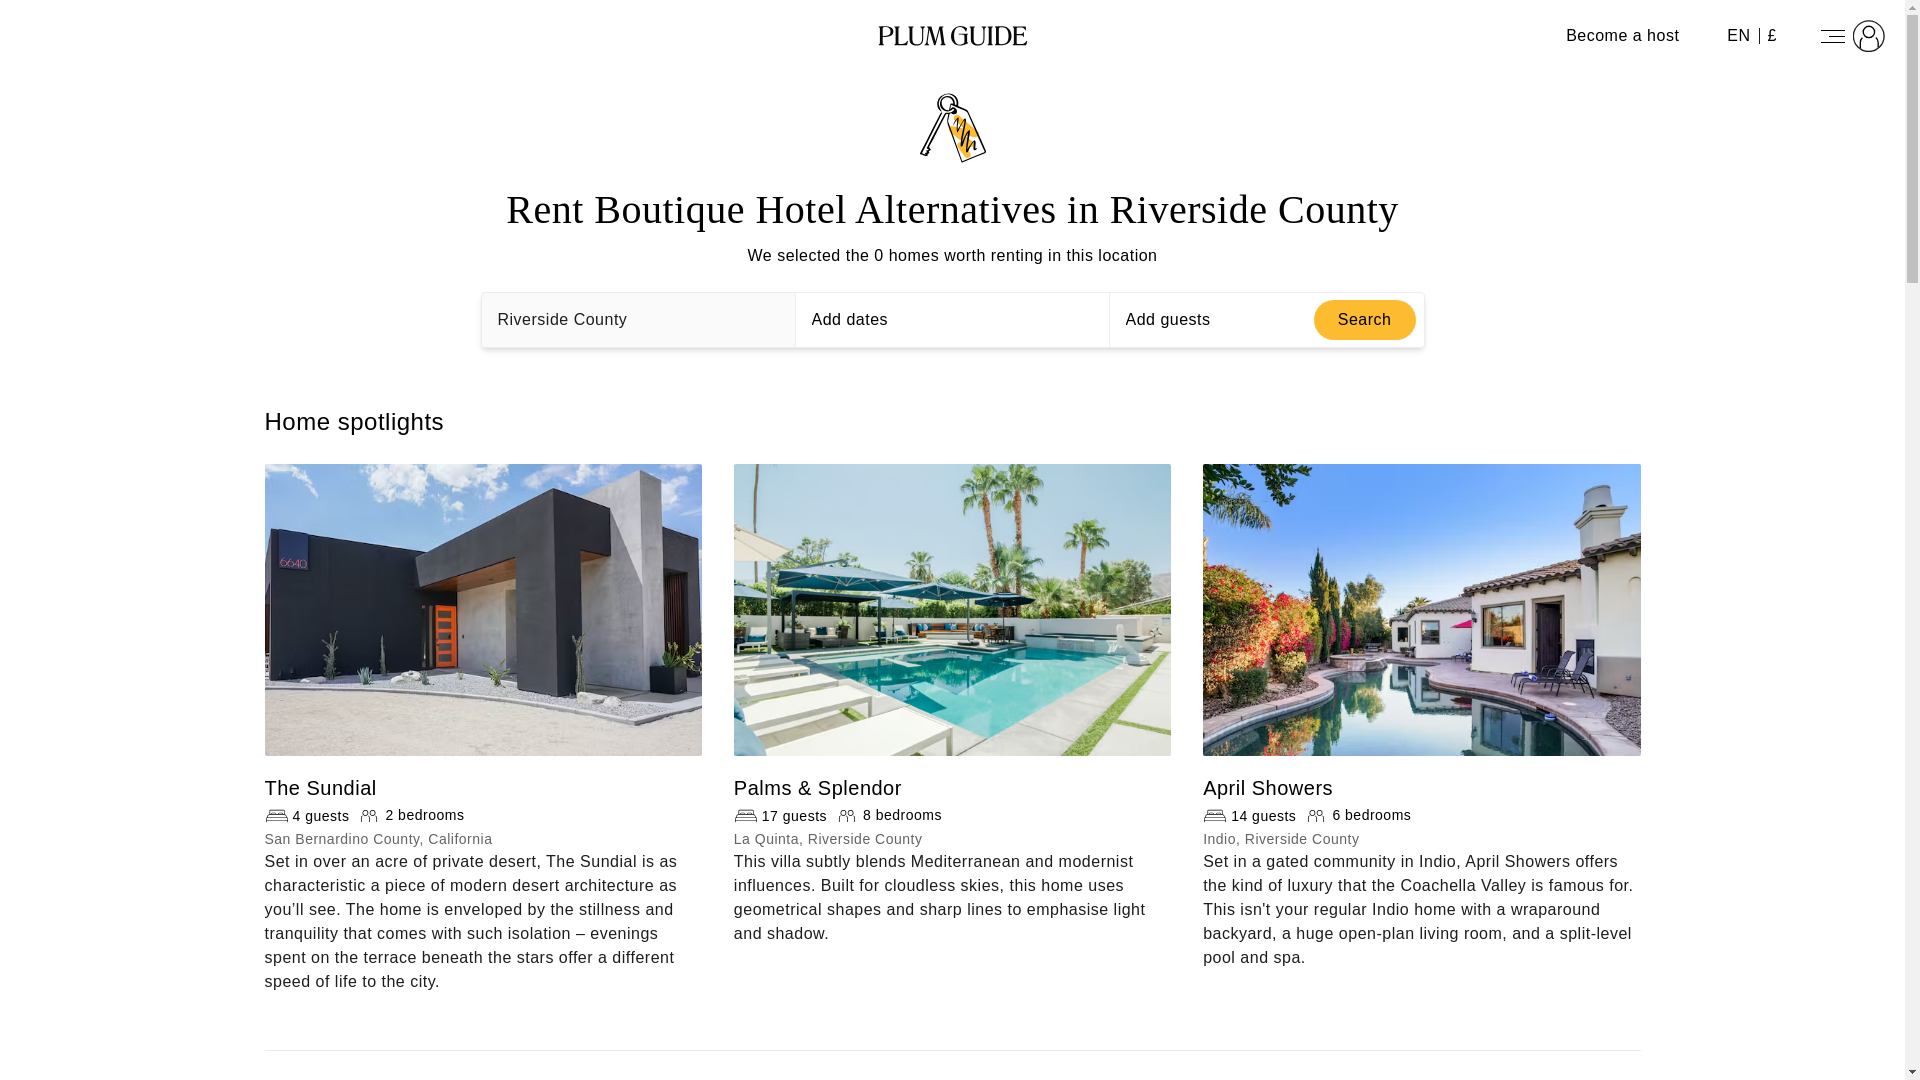 The height and width of the screenshot is (1080, 1920). What do you see at coordinates (1622, 36) in the screenshot?
I see `Become a host` at bounding box center [1622, 36].